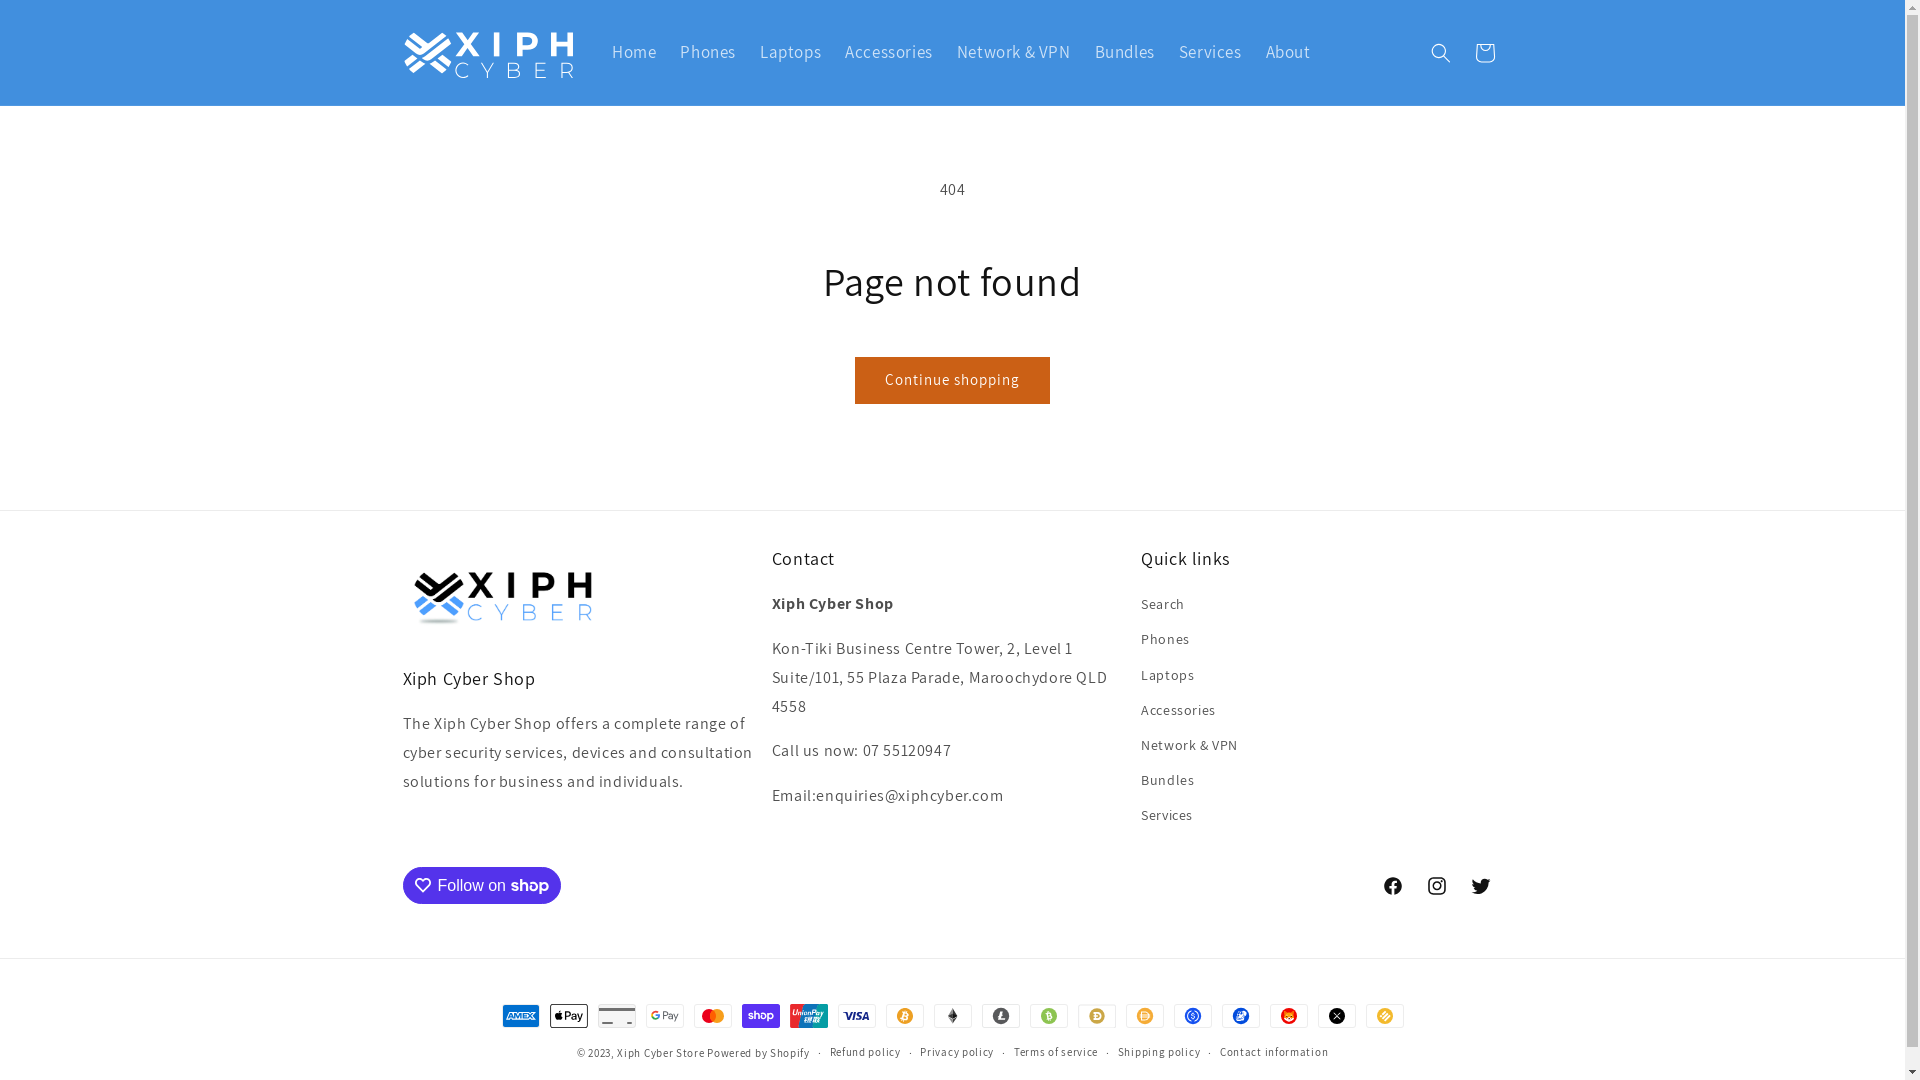 The height and width of the screenshot is (1080, 1920). I want to click on Privacy policy, so click(957, 1052).